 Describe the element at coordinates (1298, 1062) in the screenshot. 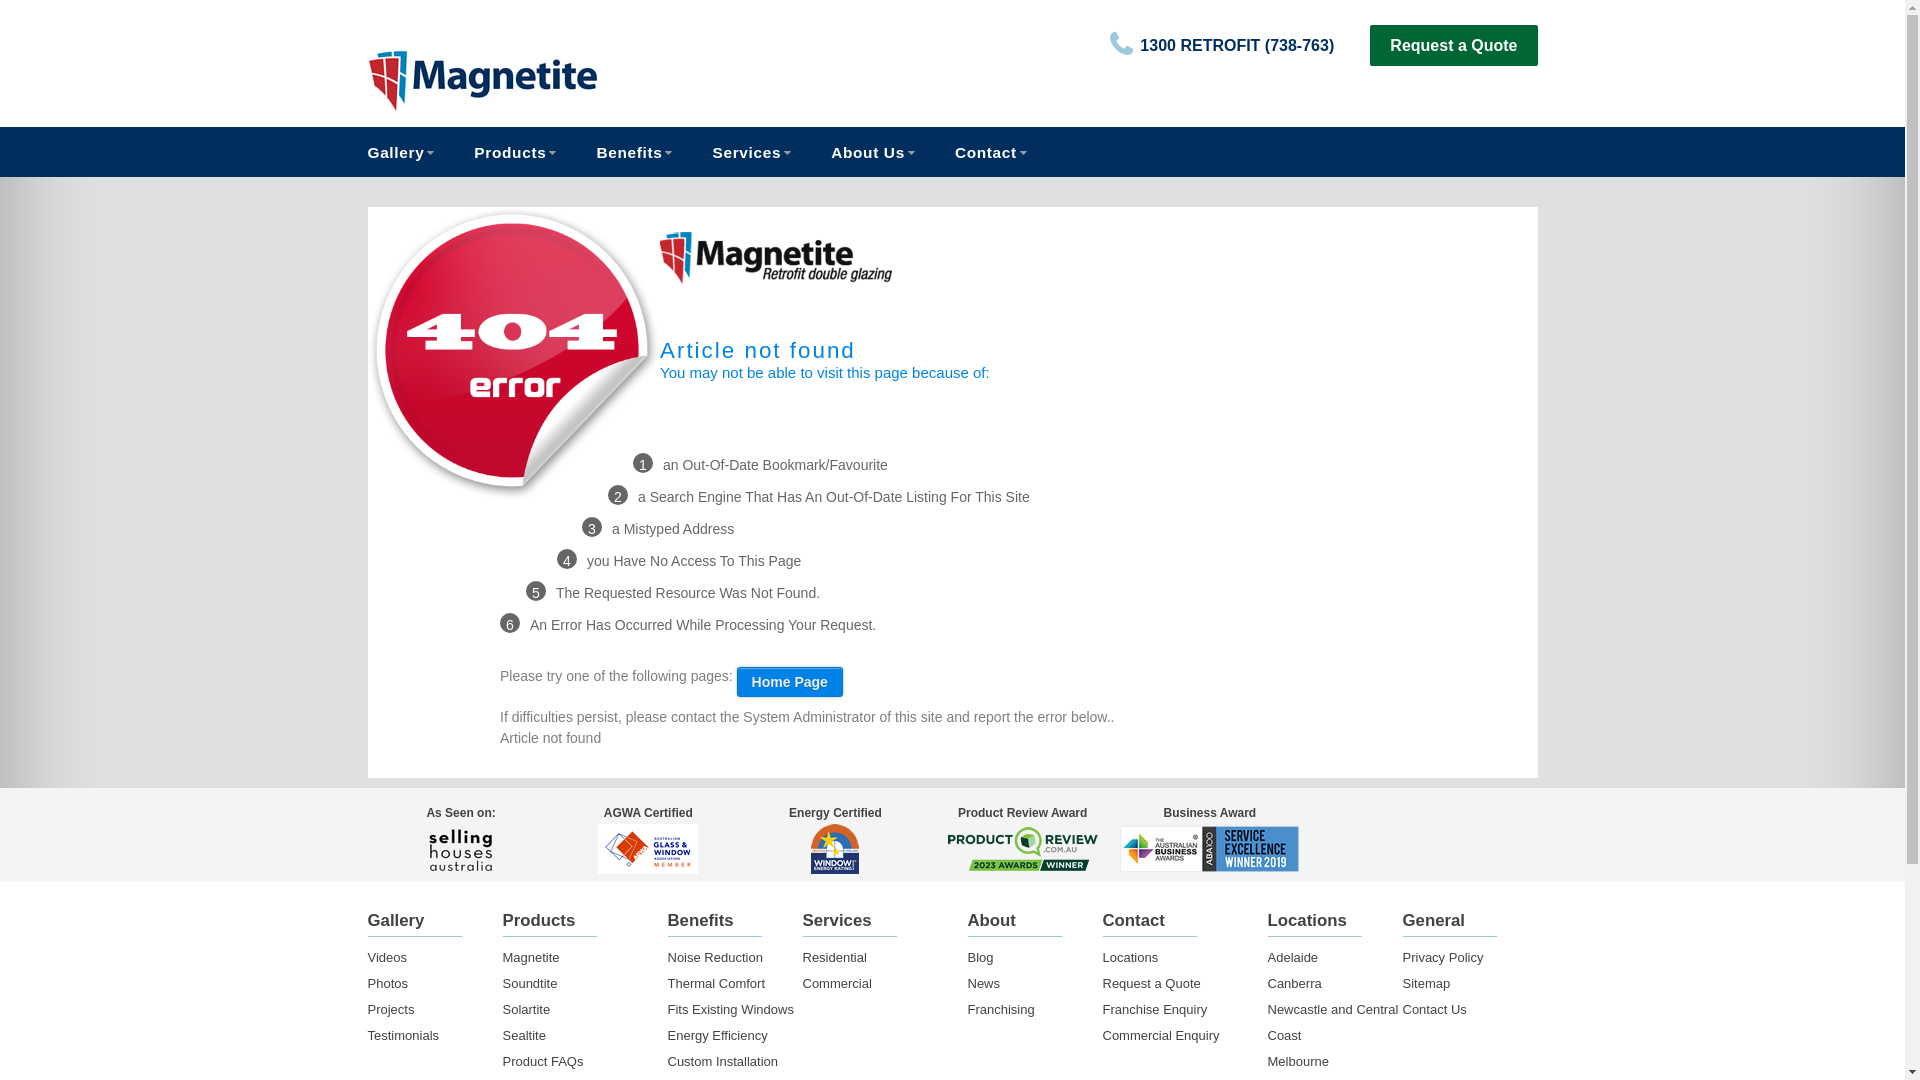

I see `Melbourne` at that location.